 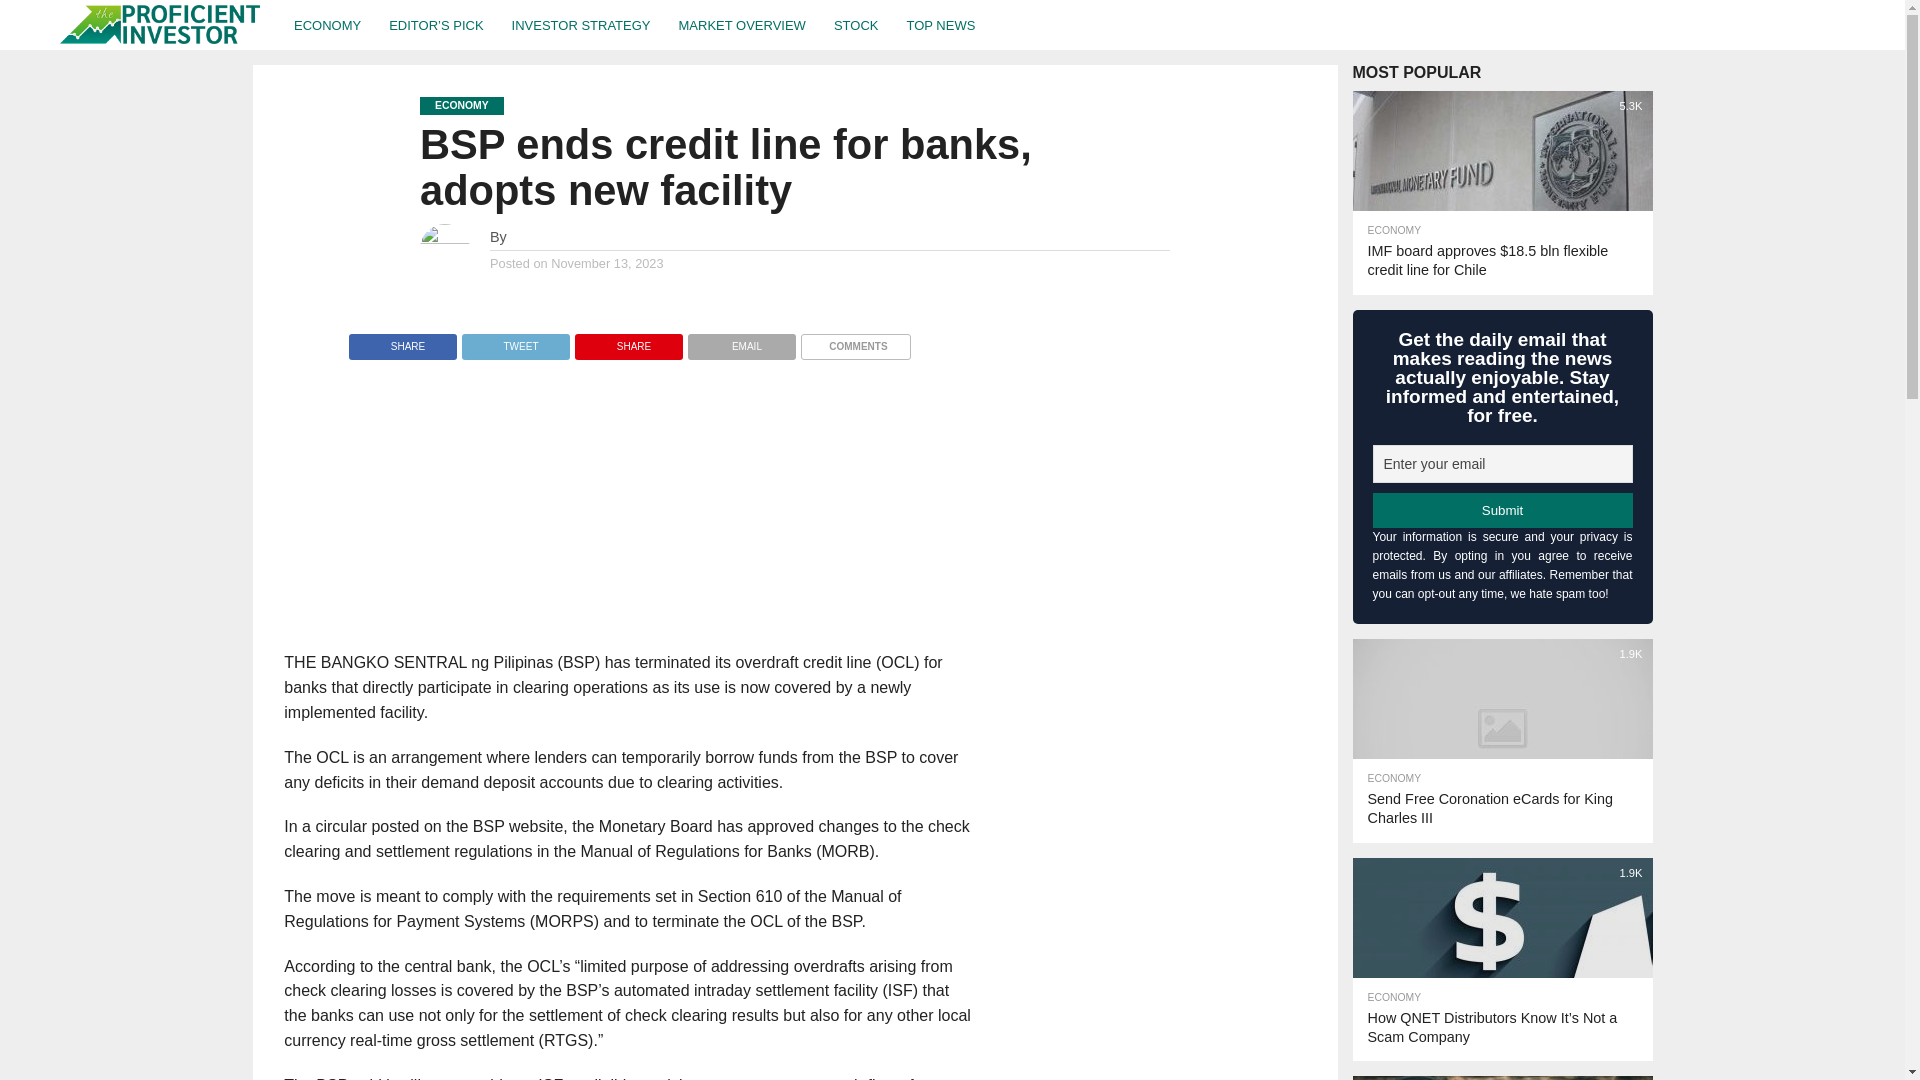 What do you see at coordinates (628, 340) in the screenshot?
I see `Pin This Post` at bounding box center [628, 340].